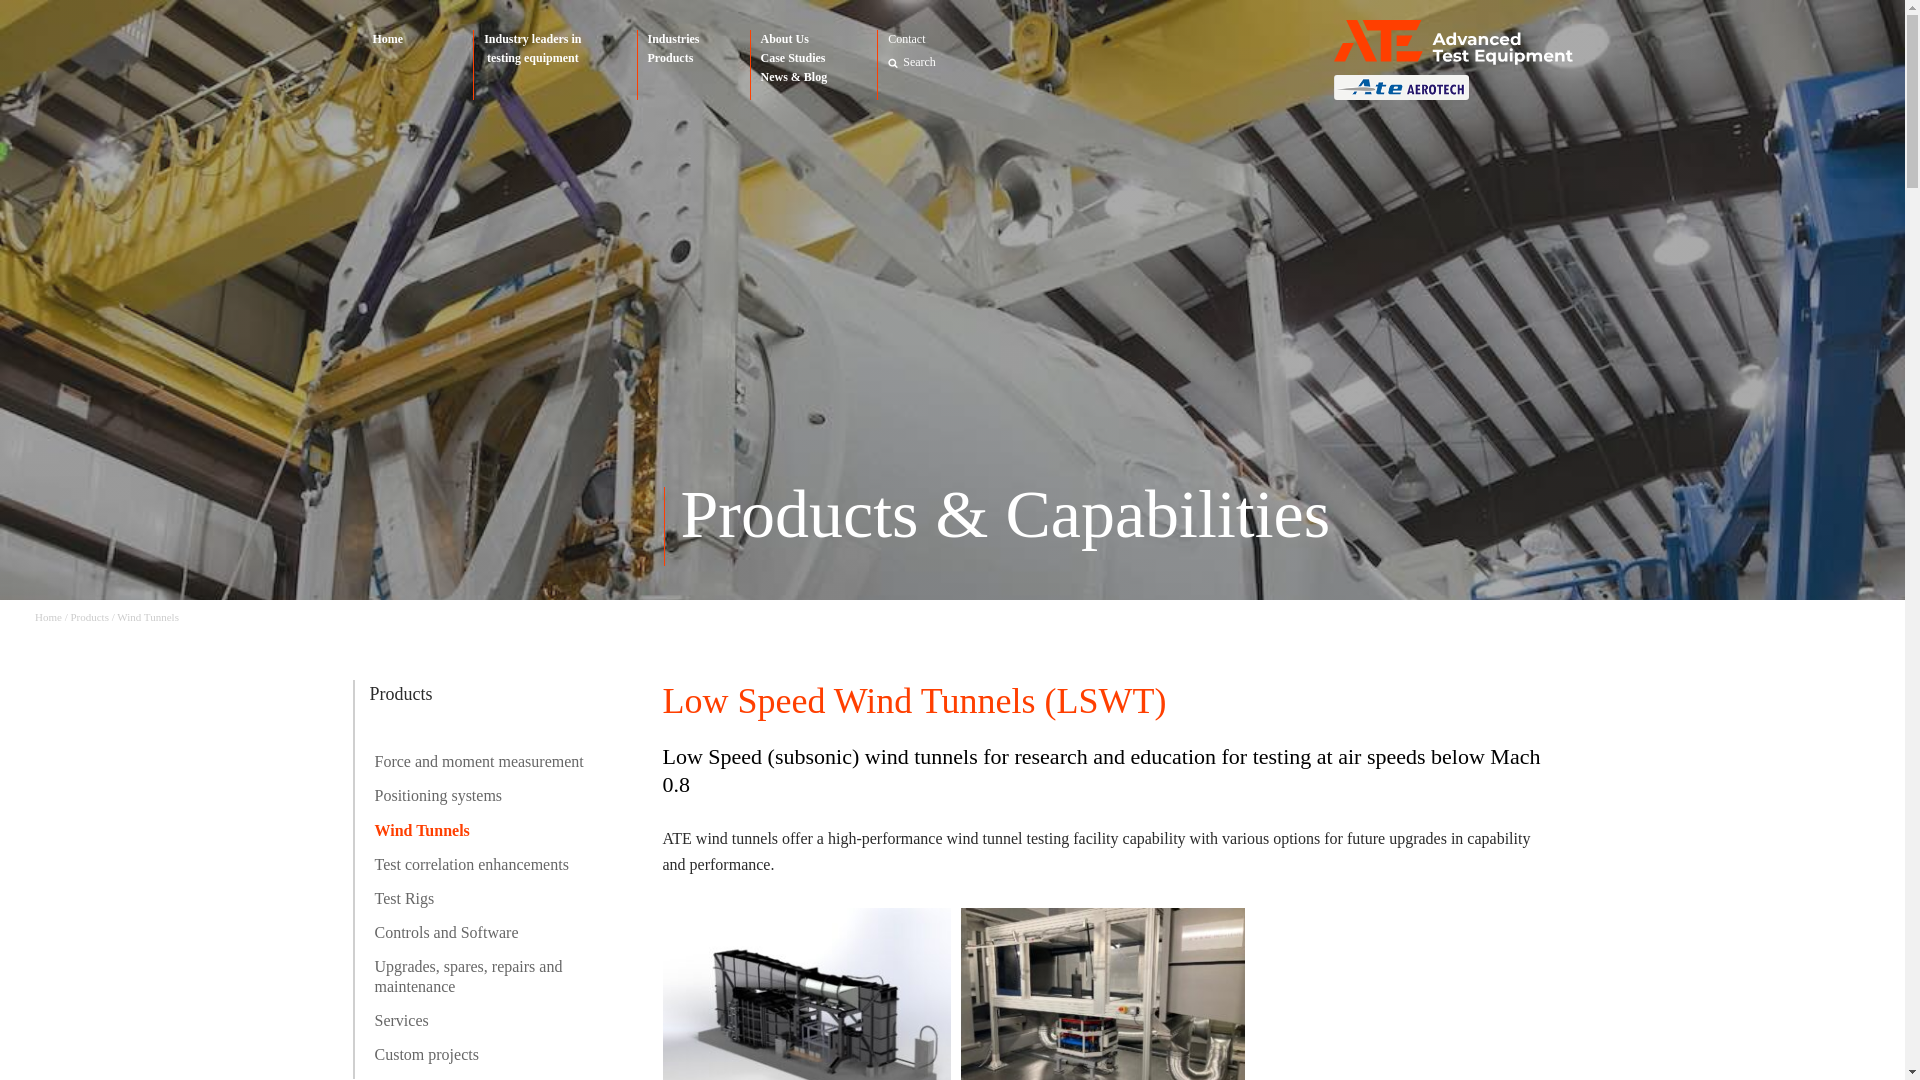 This screenshot has height=1080, width=1920. Describe the element at coordinates (48, 617) in the screenshot. I see `Go to ATE - Advanced Test Equipment.` at that location.